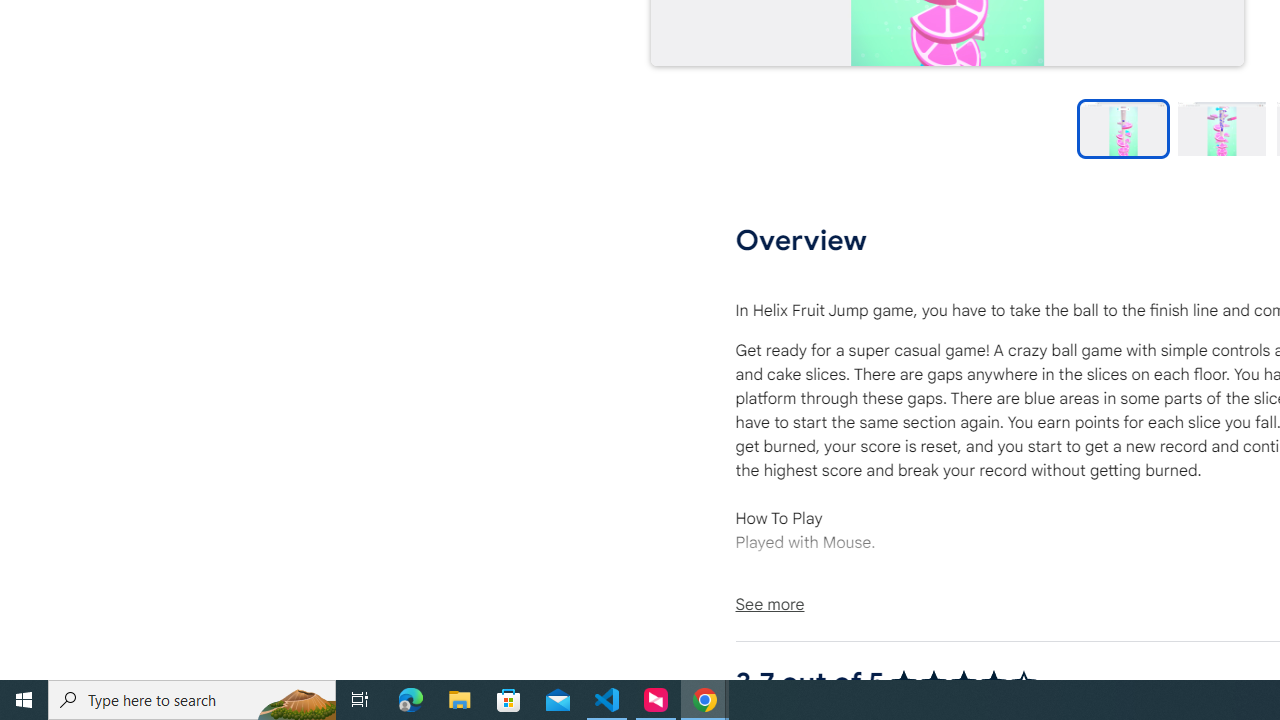  I want to click on Preview slide 1, so click(1123, 128).